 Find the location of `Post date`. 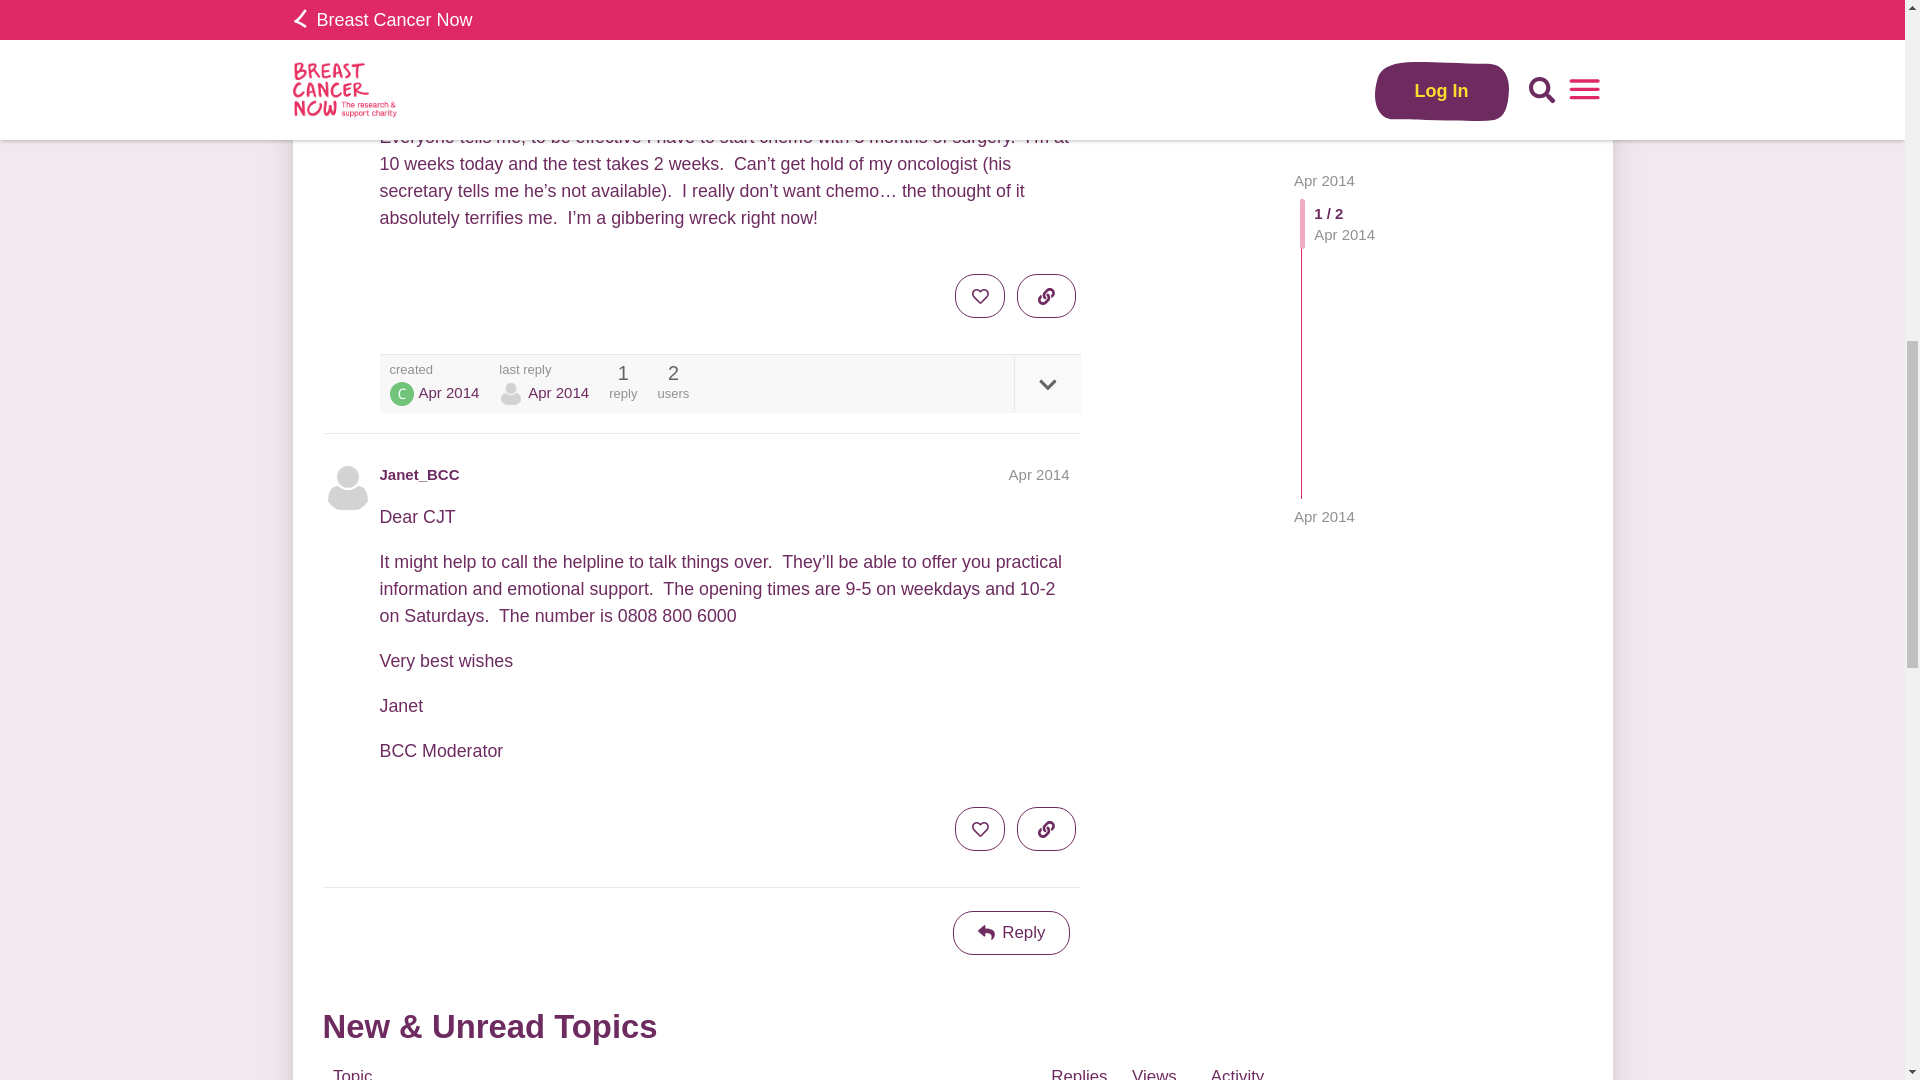

Post date is located at coordinates (1039, 474).